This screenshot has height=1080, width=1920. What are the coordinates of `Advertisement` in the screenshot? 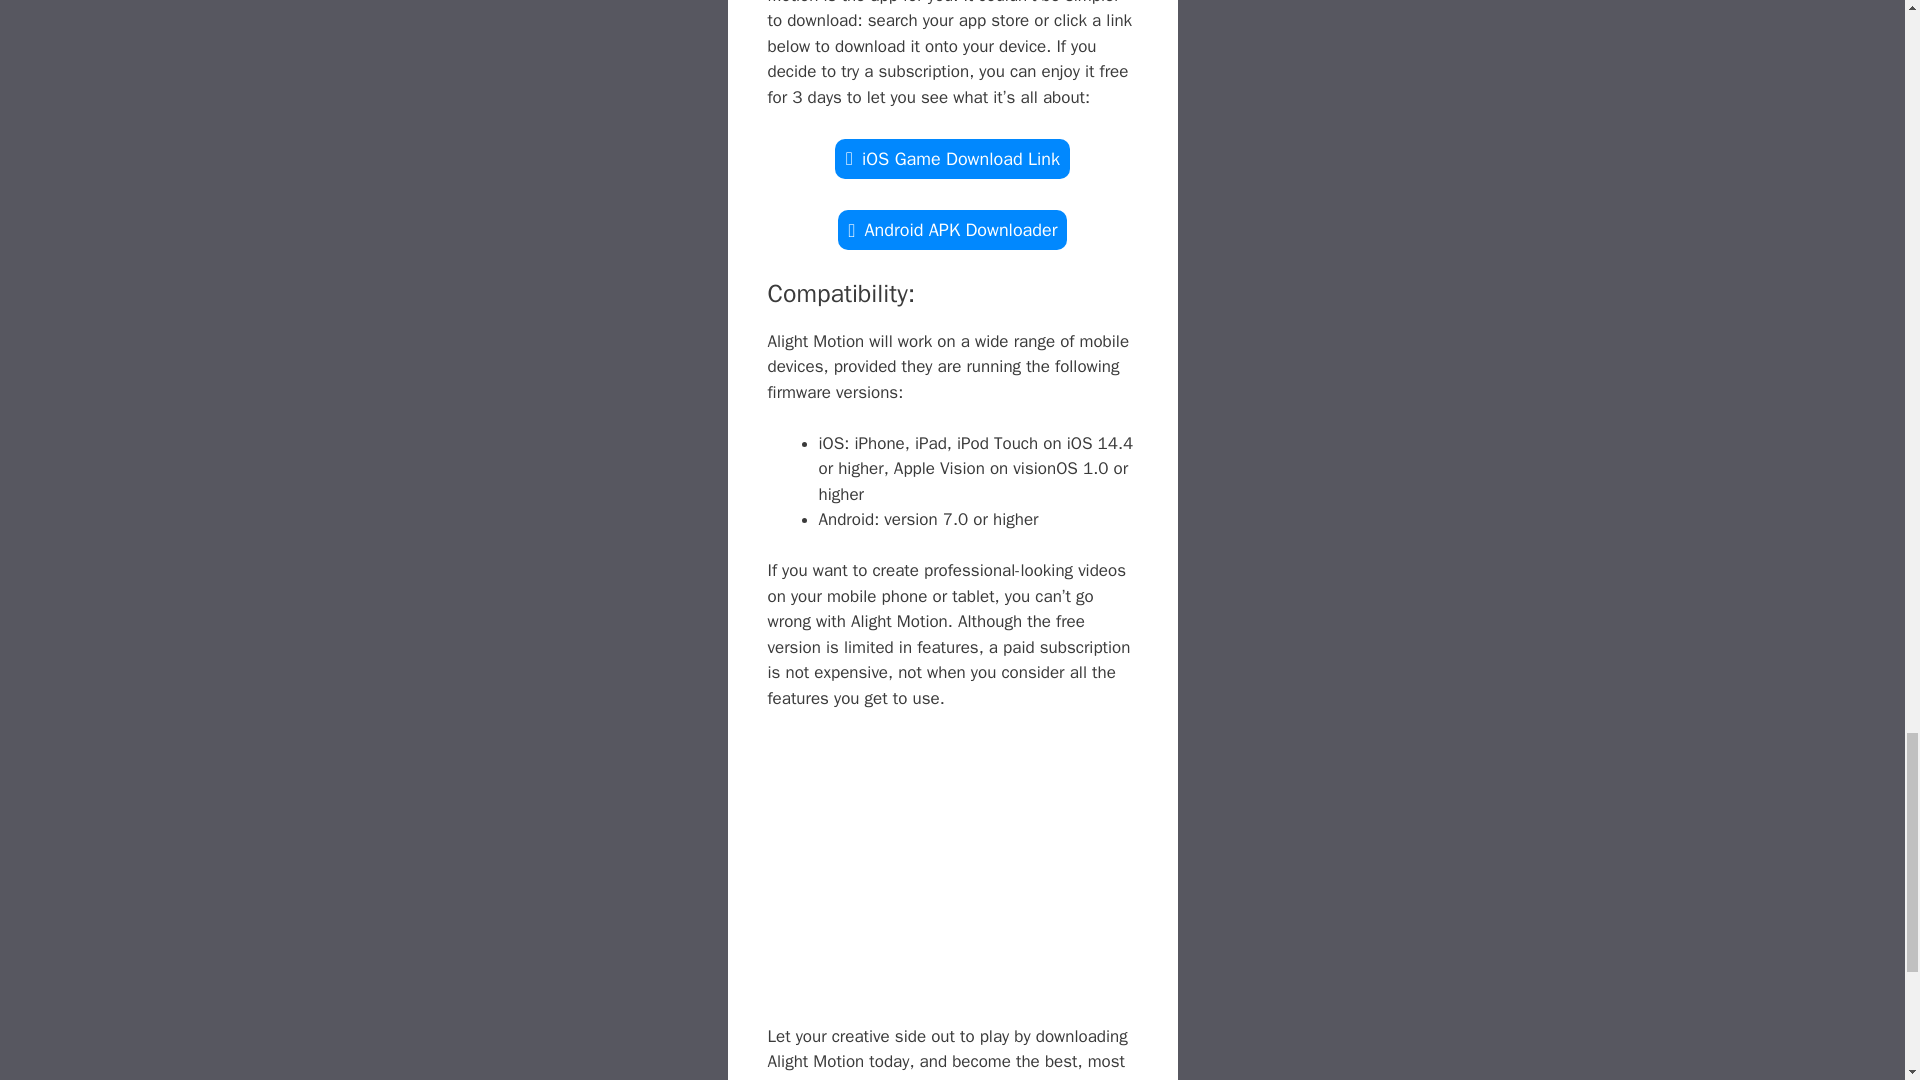 It's located at (953, 884).